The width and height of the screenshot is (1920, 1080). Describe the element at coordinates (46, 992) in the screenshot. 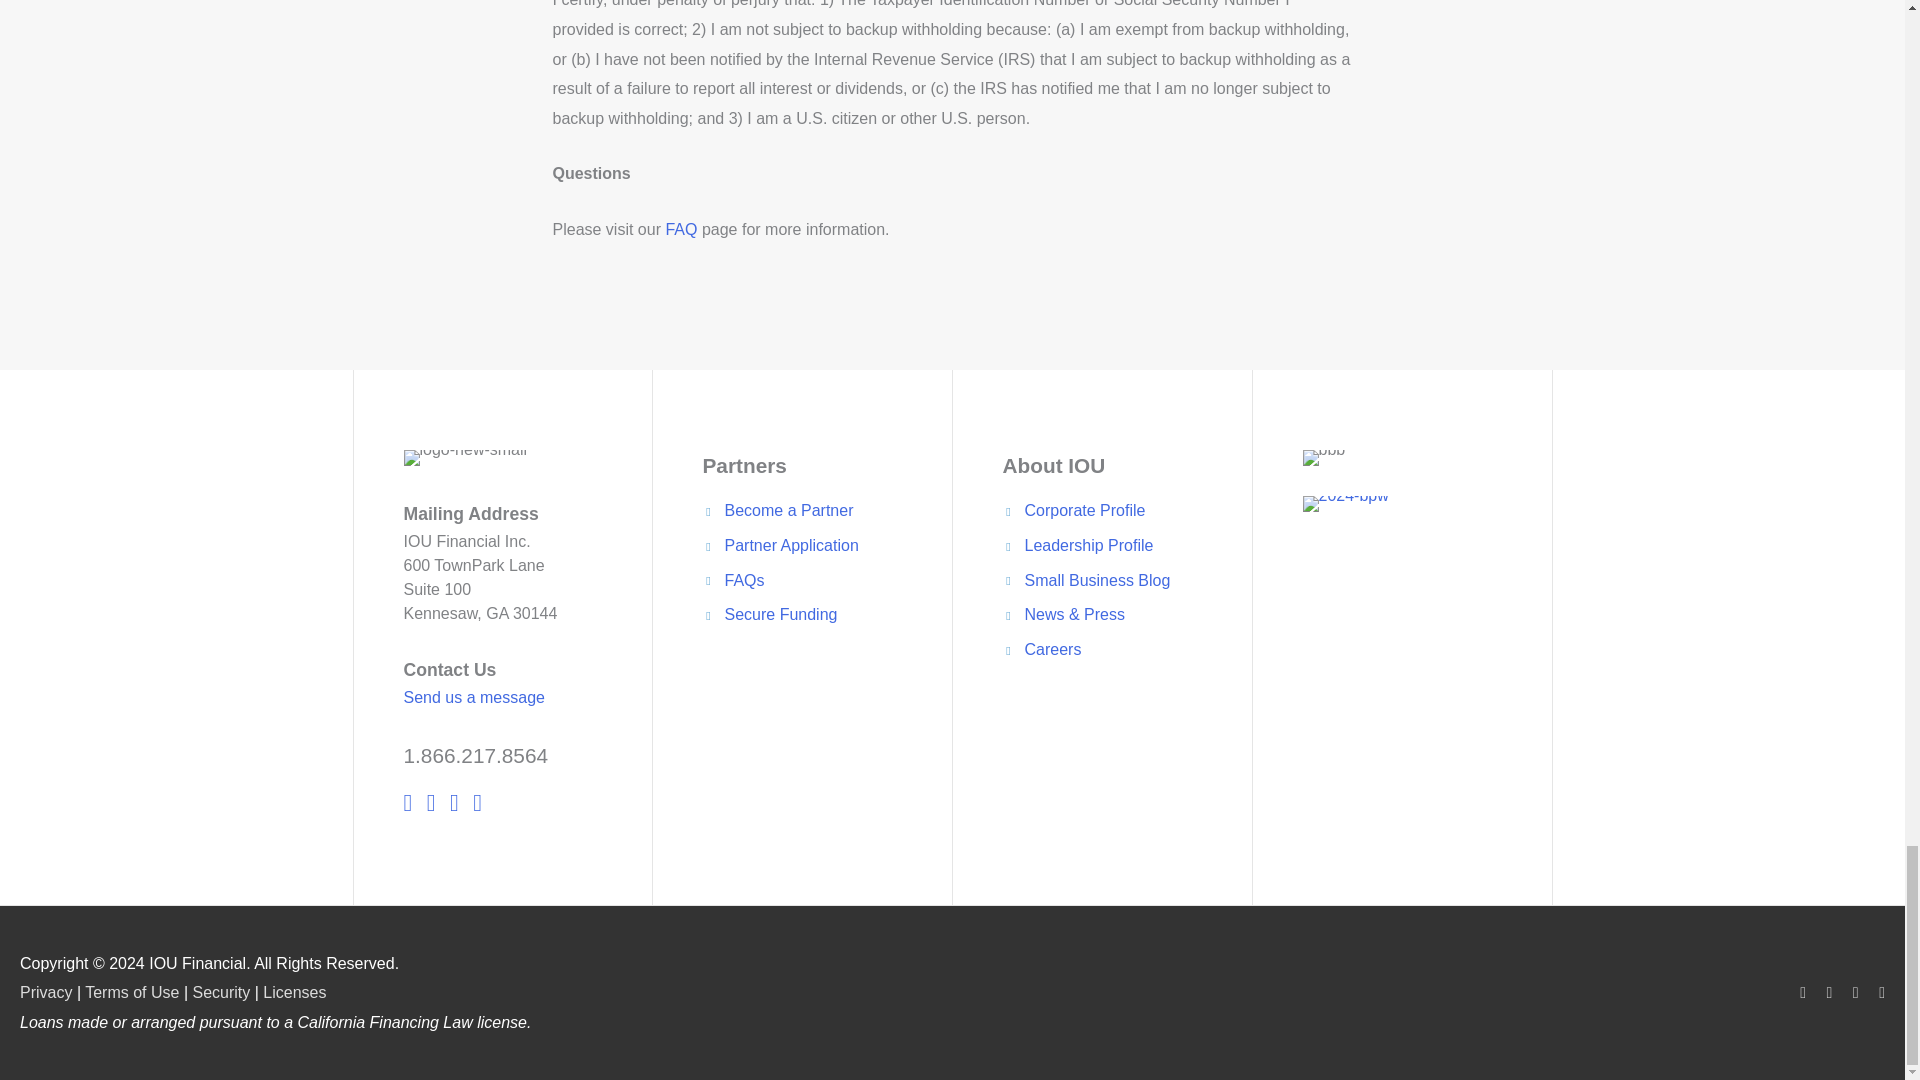

I see `Privacy` at that location.